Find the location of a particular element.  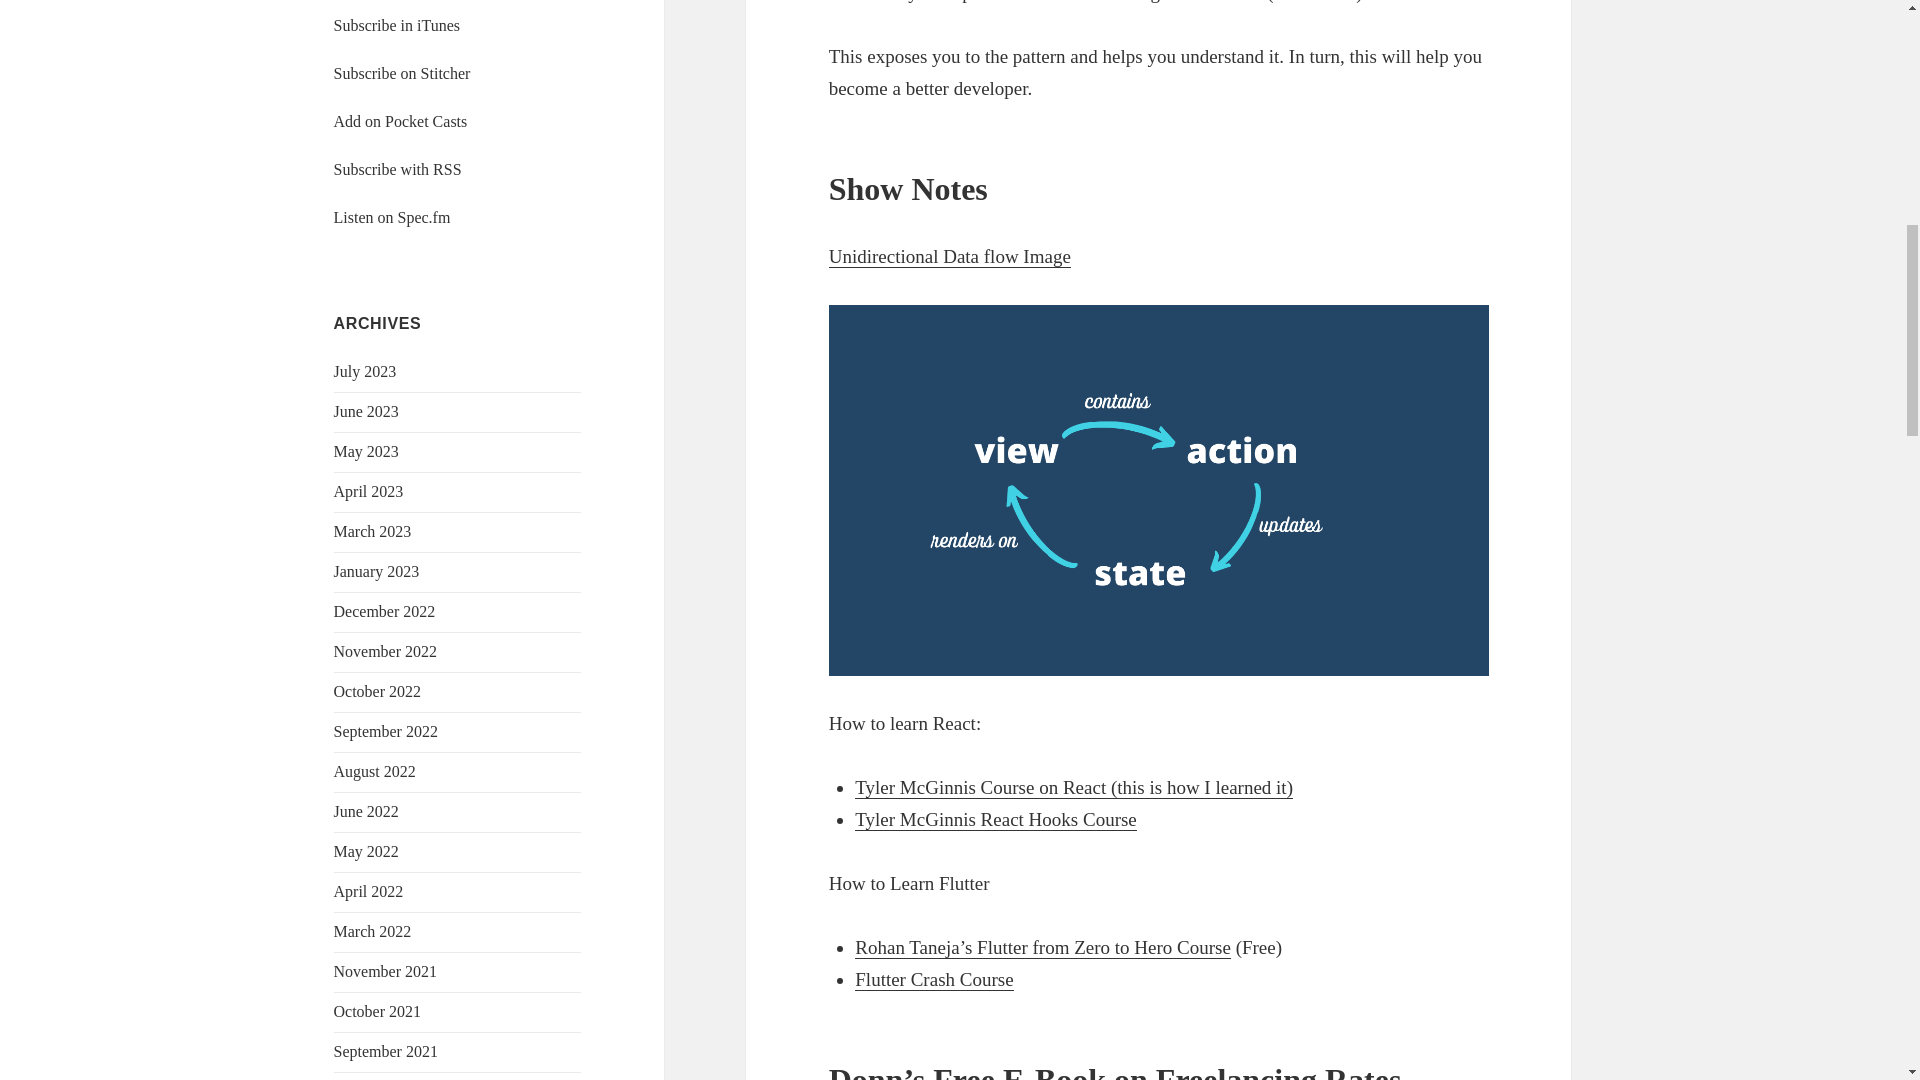

Subscribe in iTunes is located at coordinates (397, 25).